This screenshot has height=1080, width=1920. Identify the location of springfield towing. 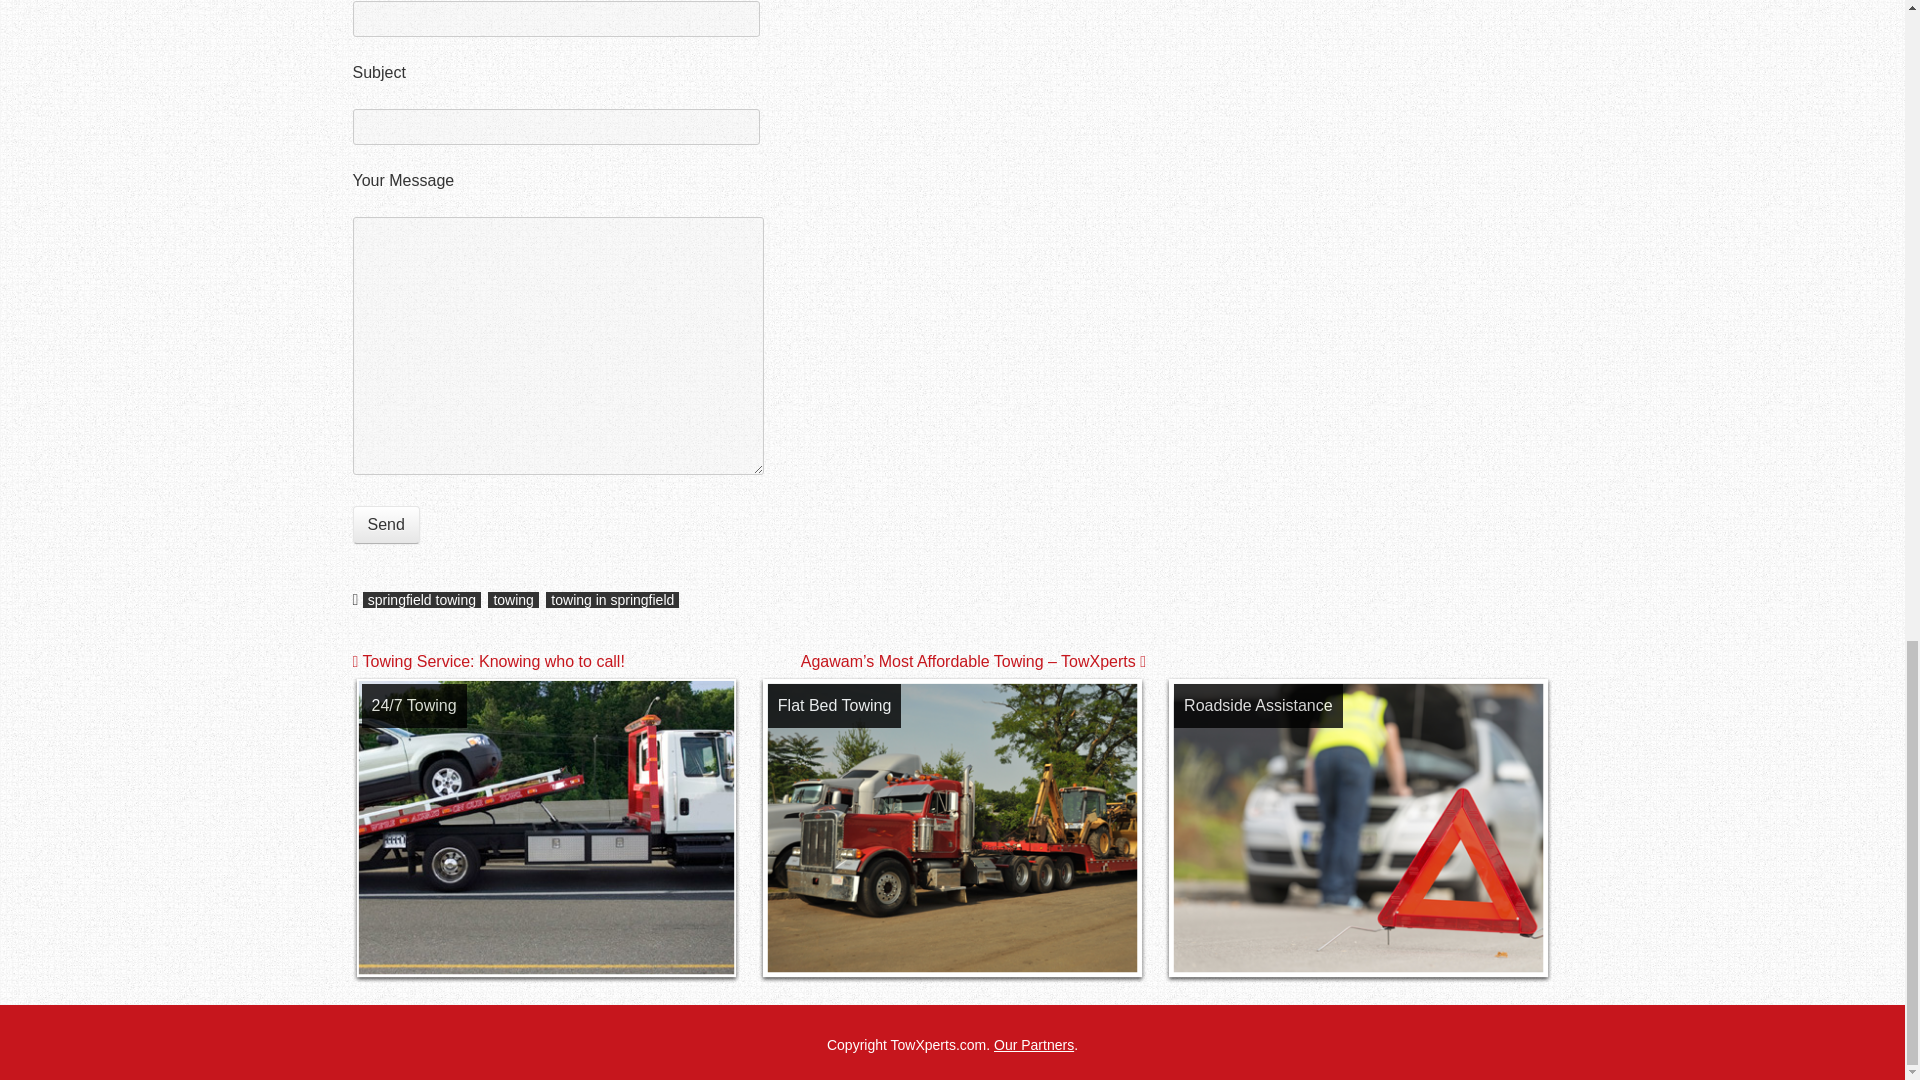
(422, 600).